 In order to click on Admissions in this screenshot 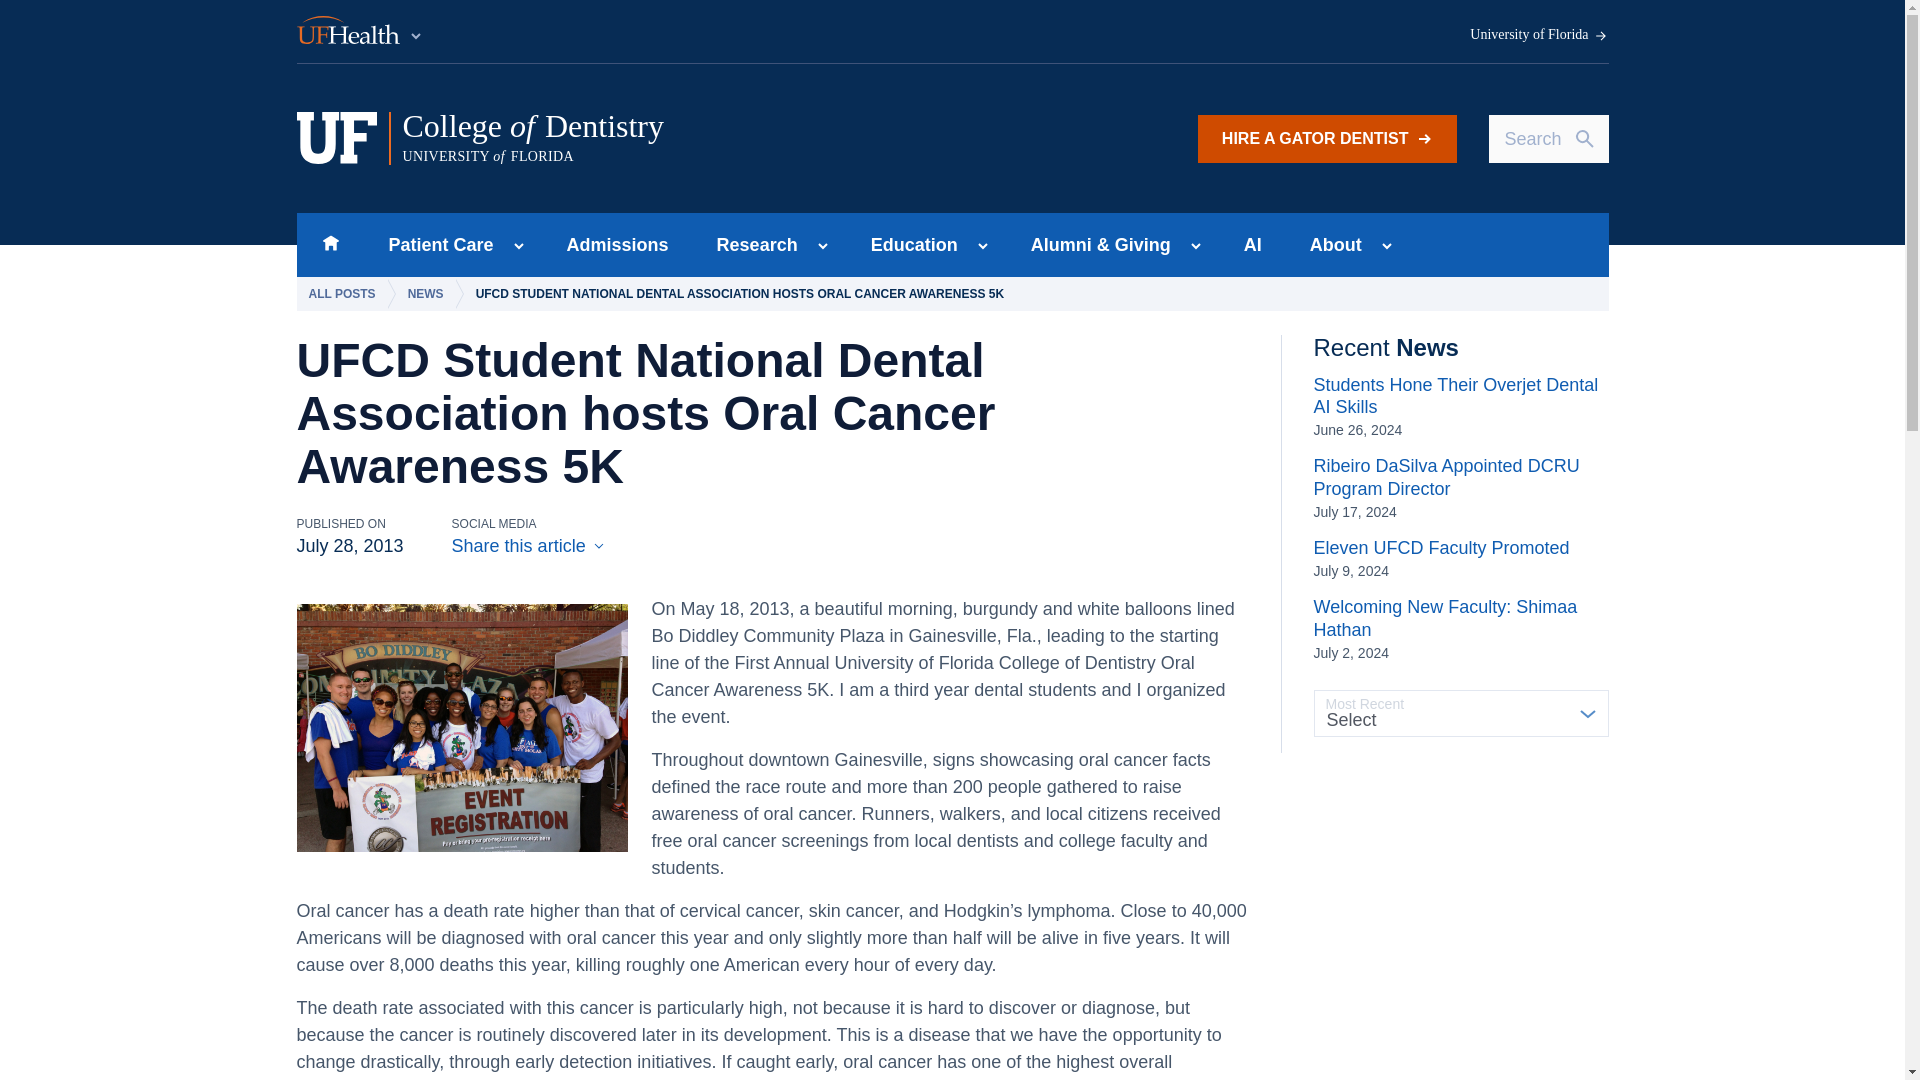, I will do `click(618, 244)`.